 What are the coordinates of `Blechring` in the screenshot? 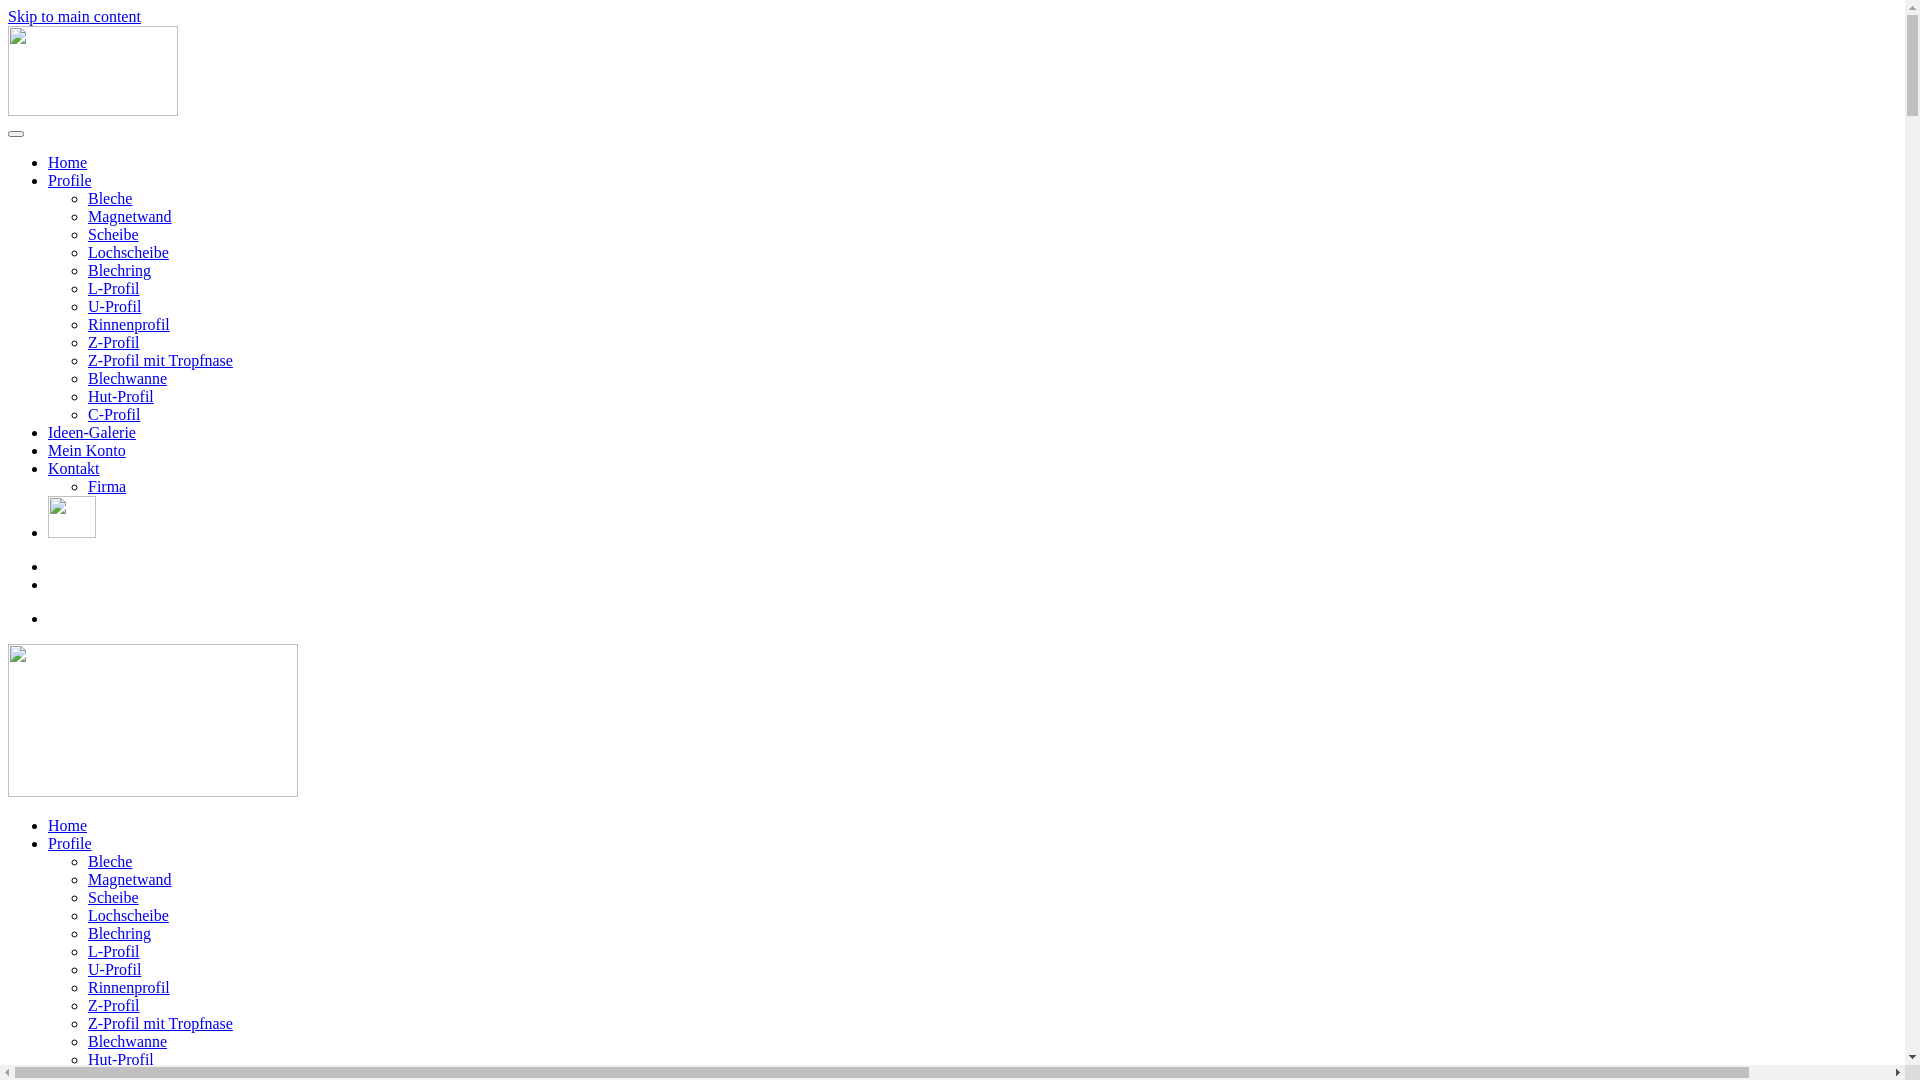 It's located at (120, 934).